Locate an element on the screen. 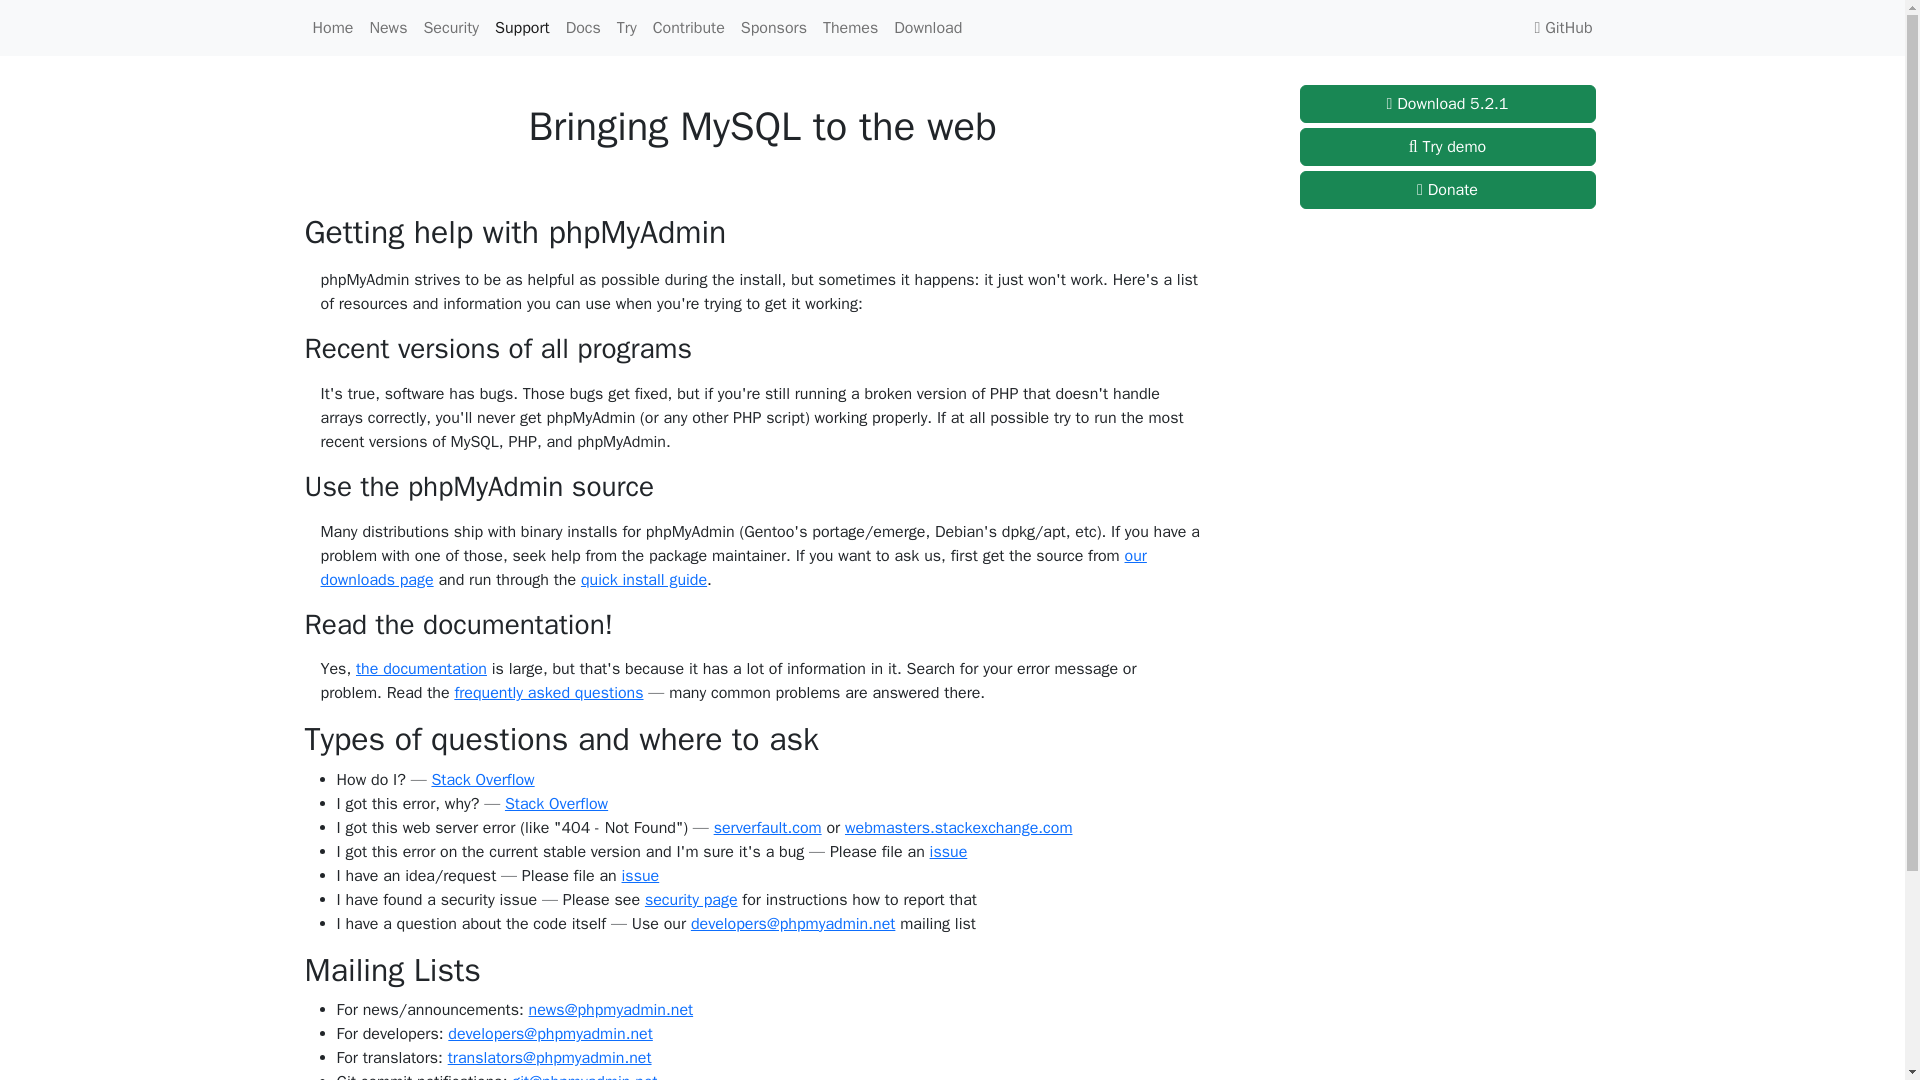  Contribute is located at coordinates (689, 27).